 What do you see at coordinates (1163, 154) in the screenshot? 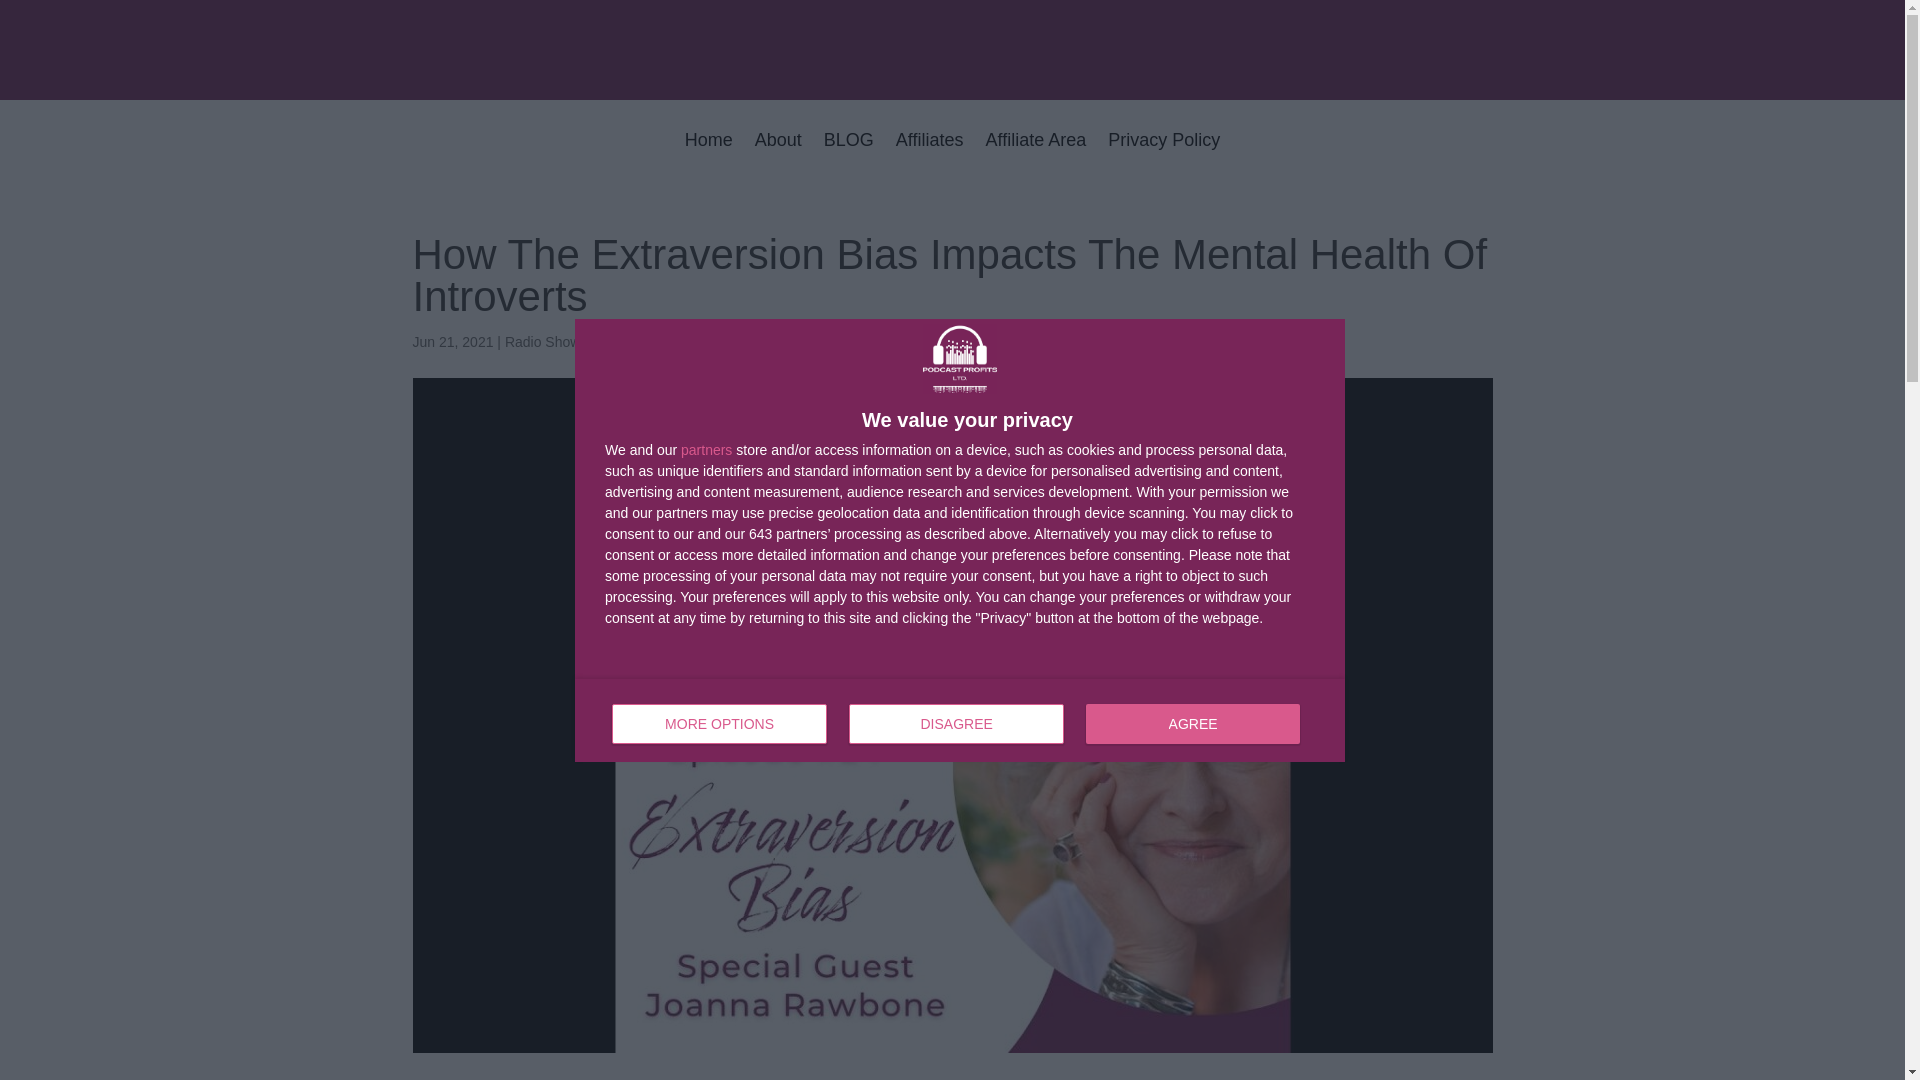
I see `Affiliate Area` at bounding box center [1163, 154].